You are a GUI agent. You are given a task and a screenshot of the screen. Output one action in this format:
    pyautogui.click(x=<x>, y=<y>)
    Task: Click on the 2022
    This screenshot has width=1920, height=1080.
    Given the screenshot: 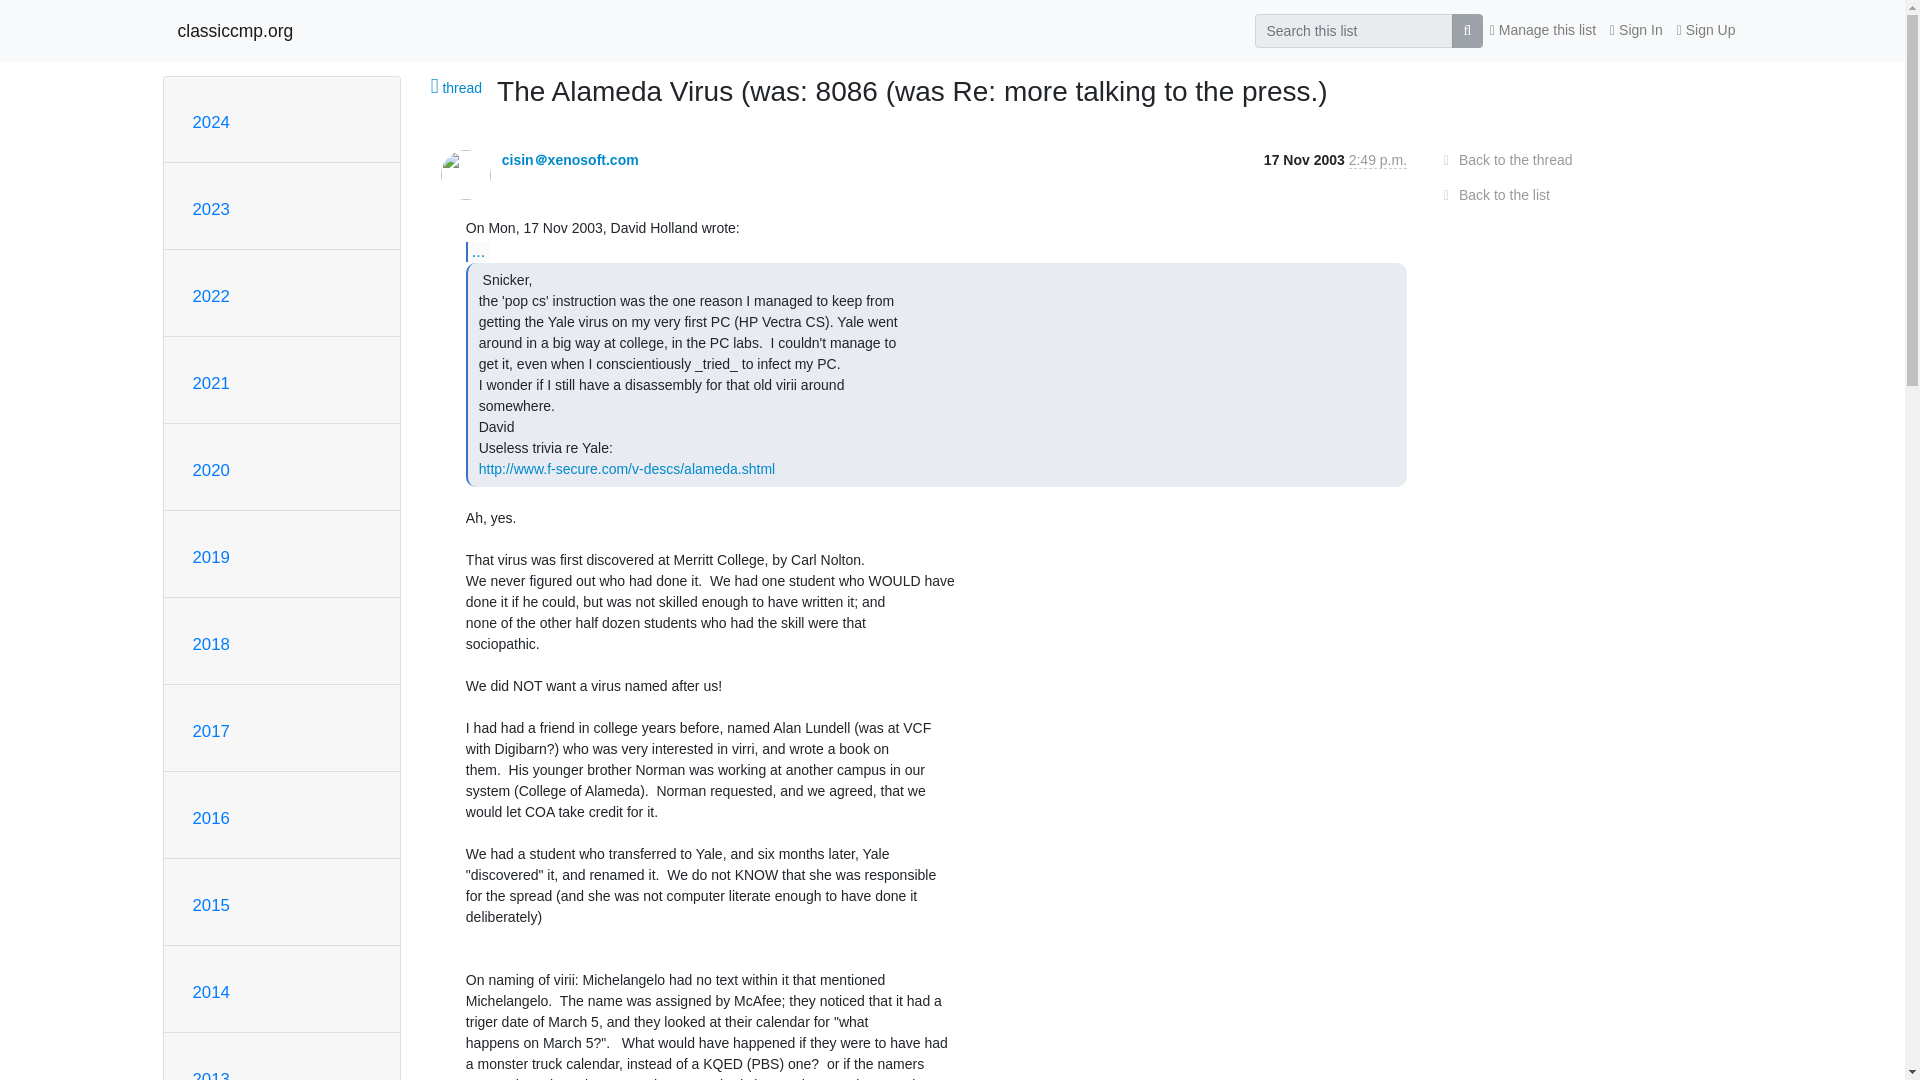 What is the action you would take?
    pyautogui.click(x=210, y=296)
    